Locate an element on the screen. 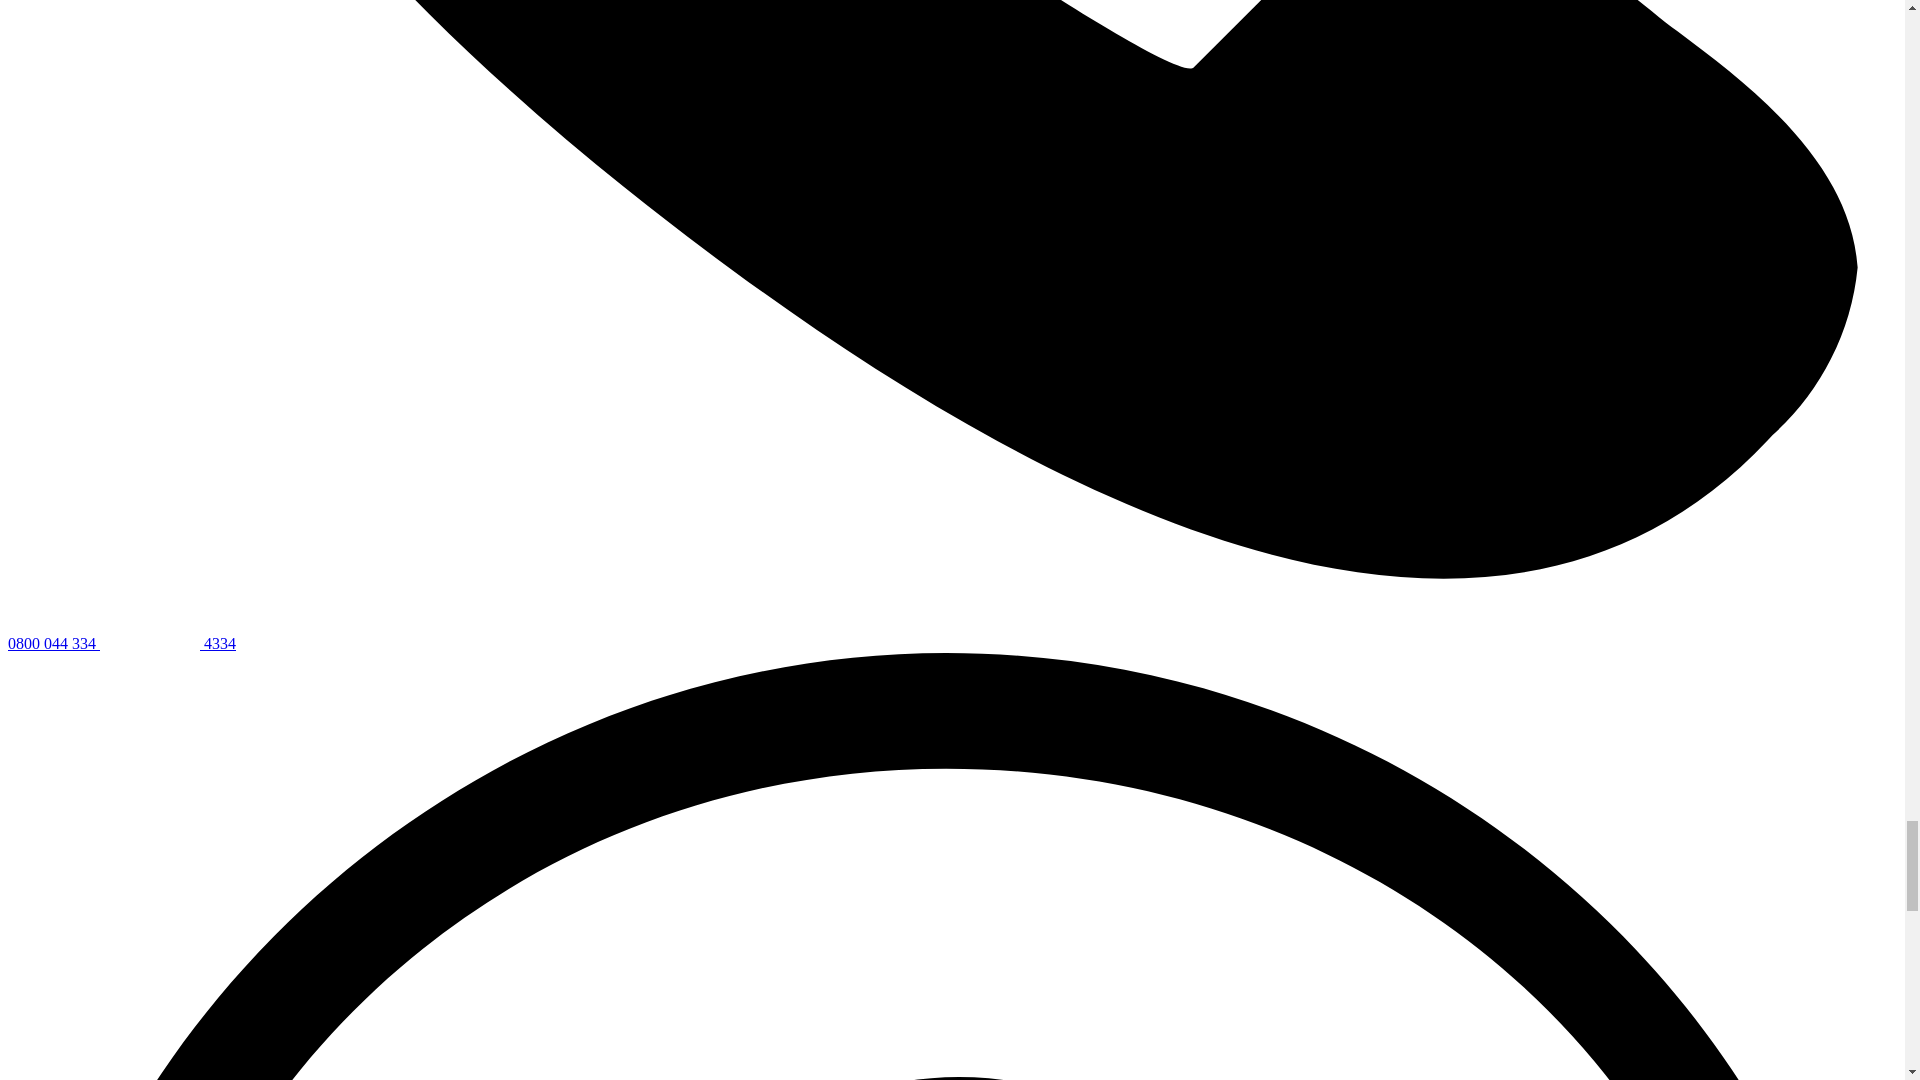  4334 is located at coordinates (168, 644).